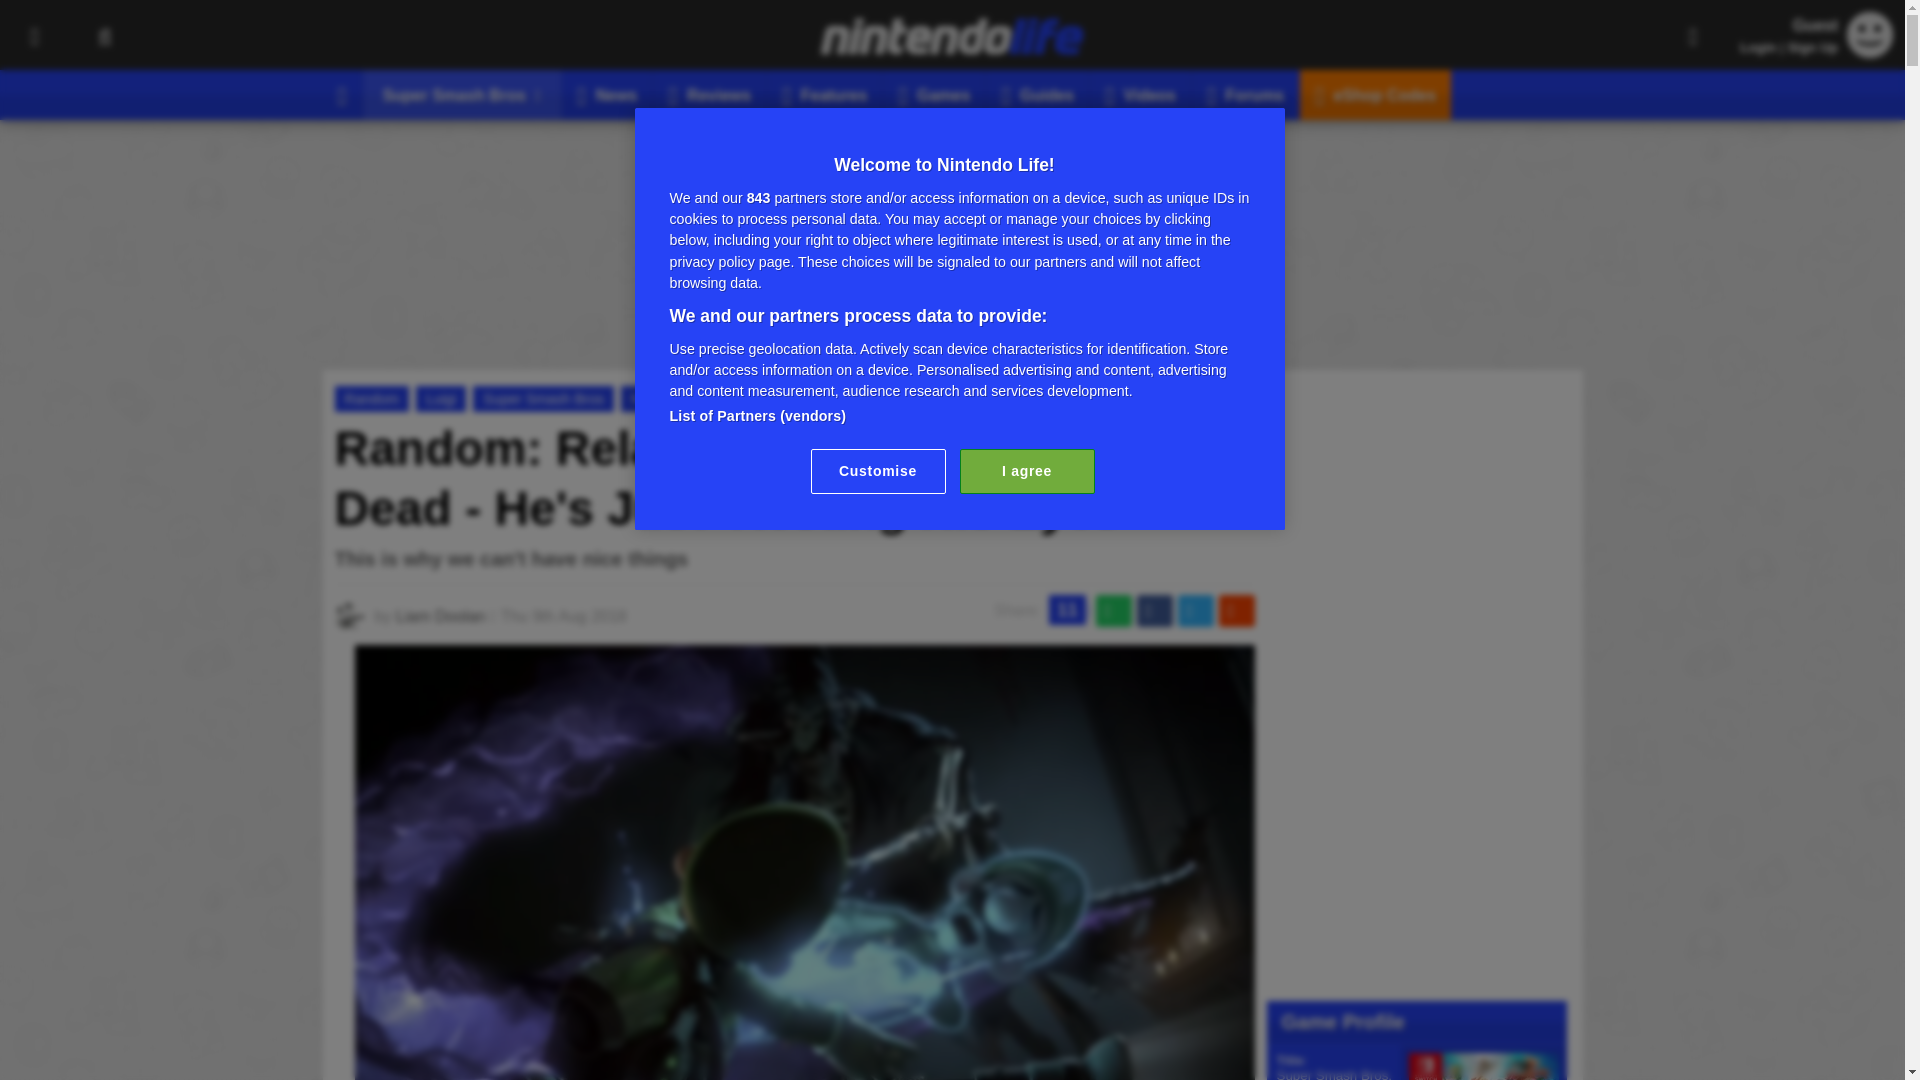  What do you see at coordinates (1246, 94) in the screenshot?
I see `Forums` at bounding box center [1246, 94].